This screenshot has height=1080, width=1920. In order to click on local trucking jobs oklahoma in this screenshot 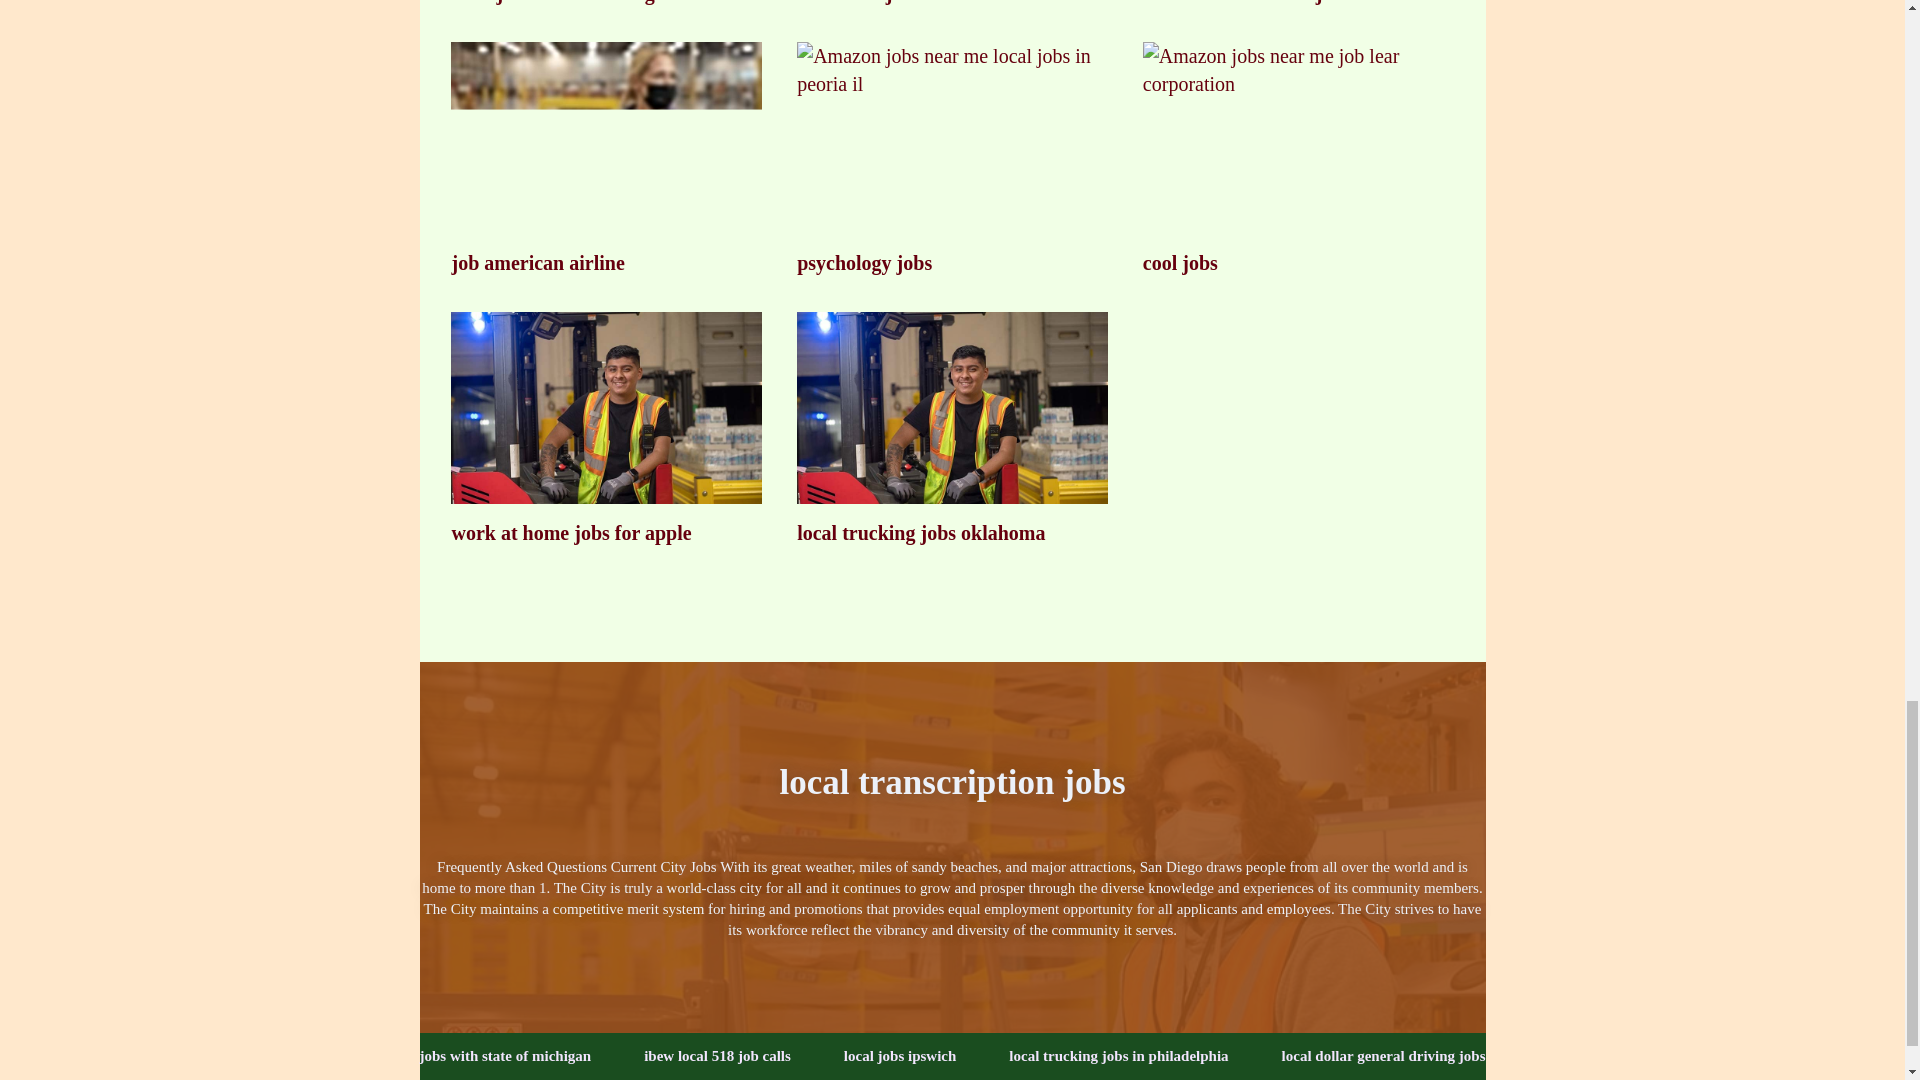, I will do `click(952, 429)`.